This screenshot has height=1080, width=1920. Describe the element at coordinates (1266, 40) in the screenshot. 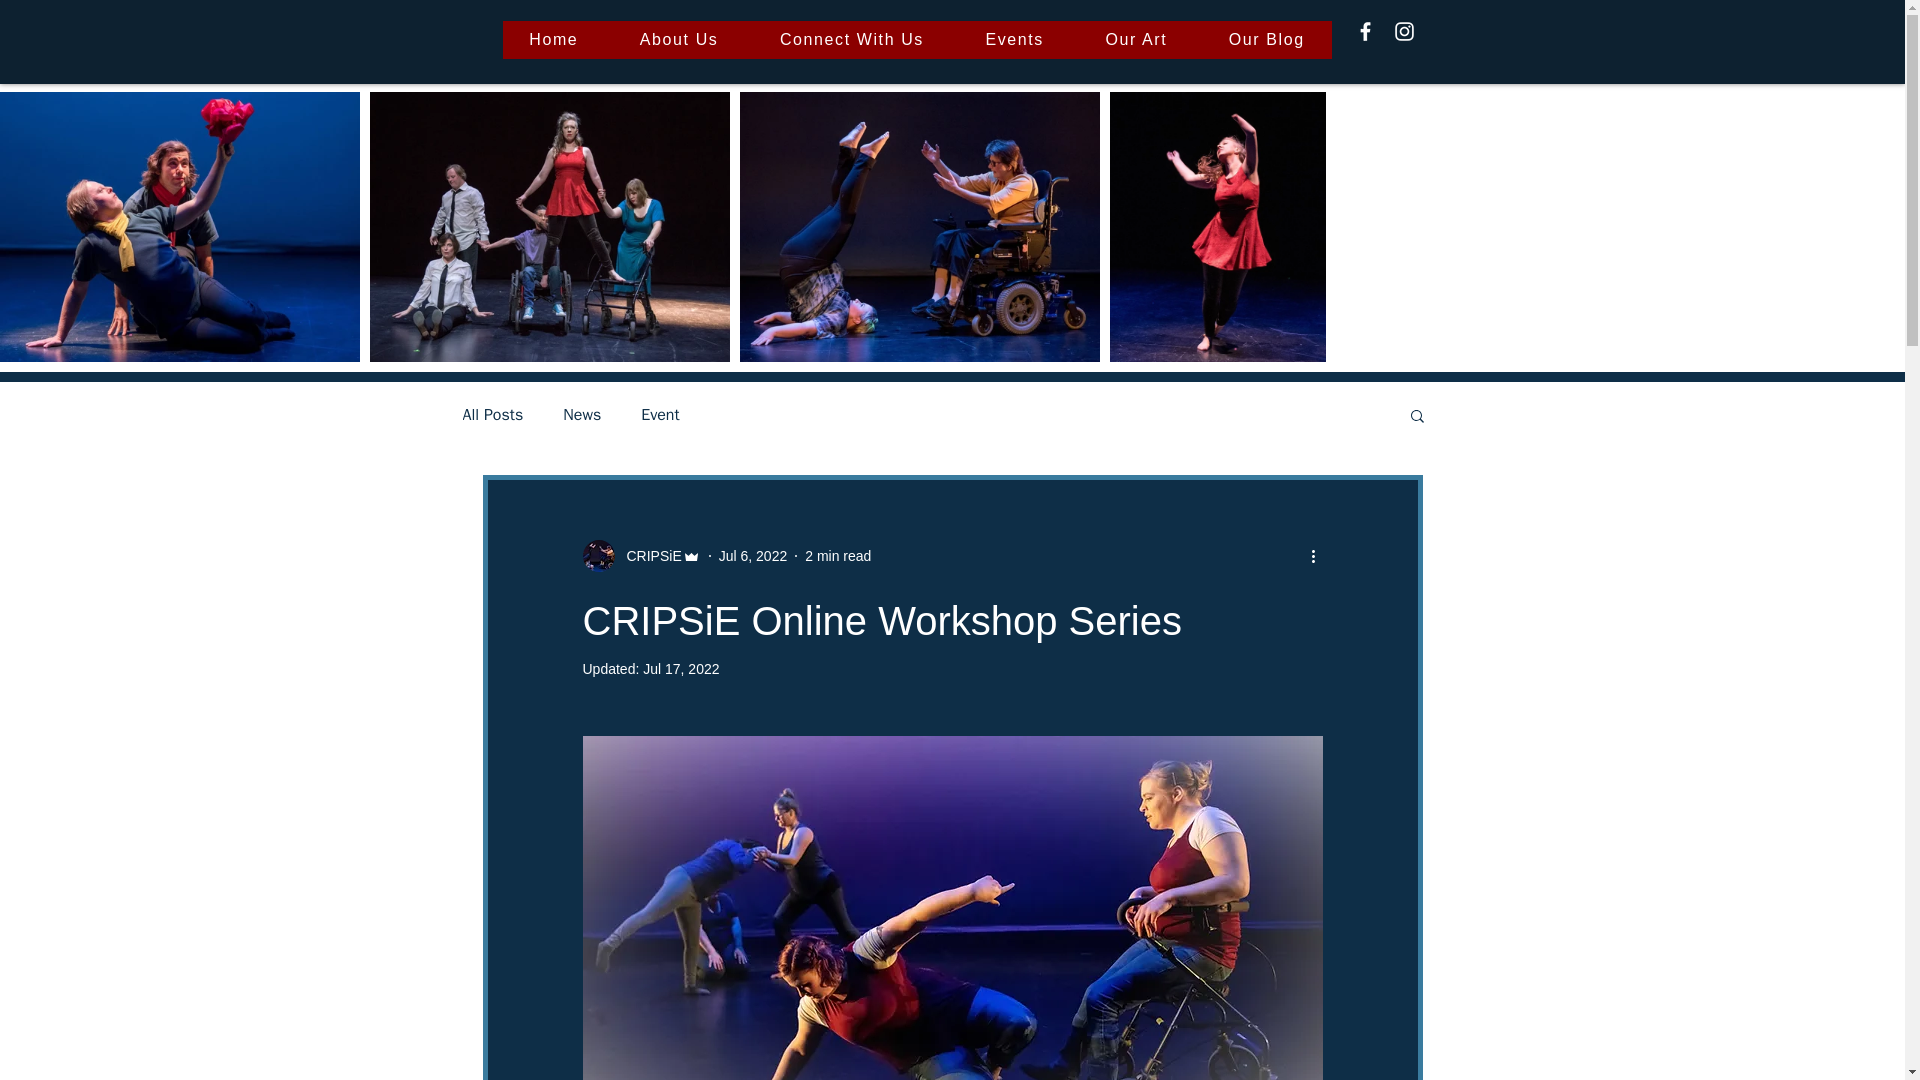

I see `Our Blog` at that location.